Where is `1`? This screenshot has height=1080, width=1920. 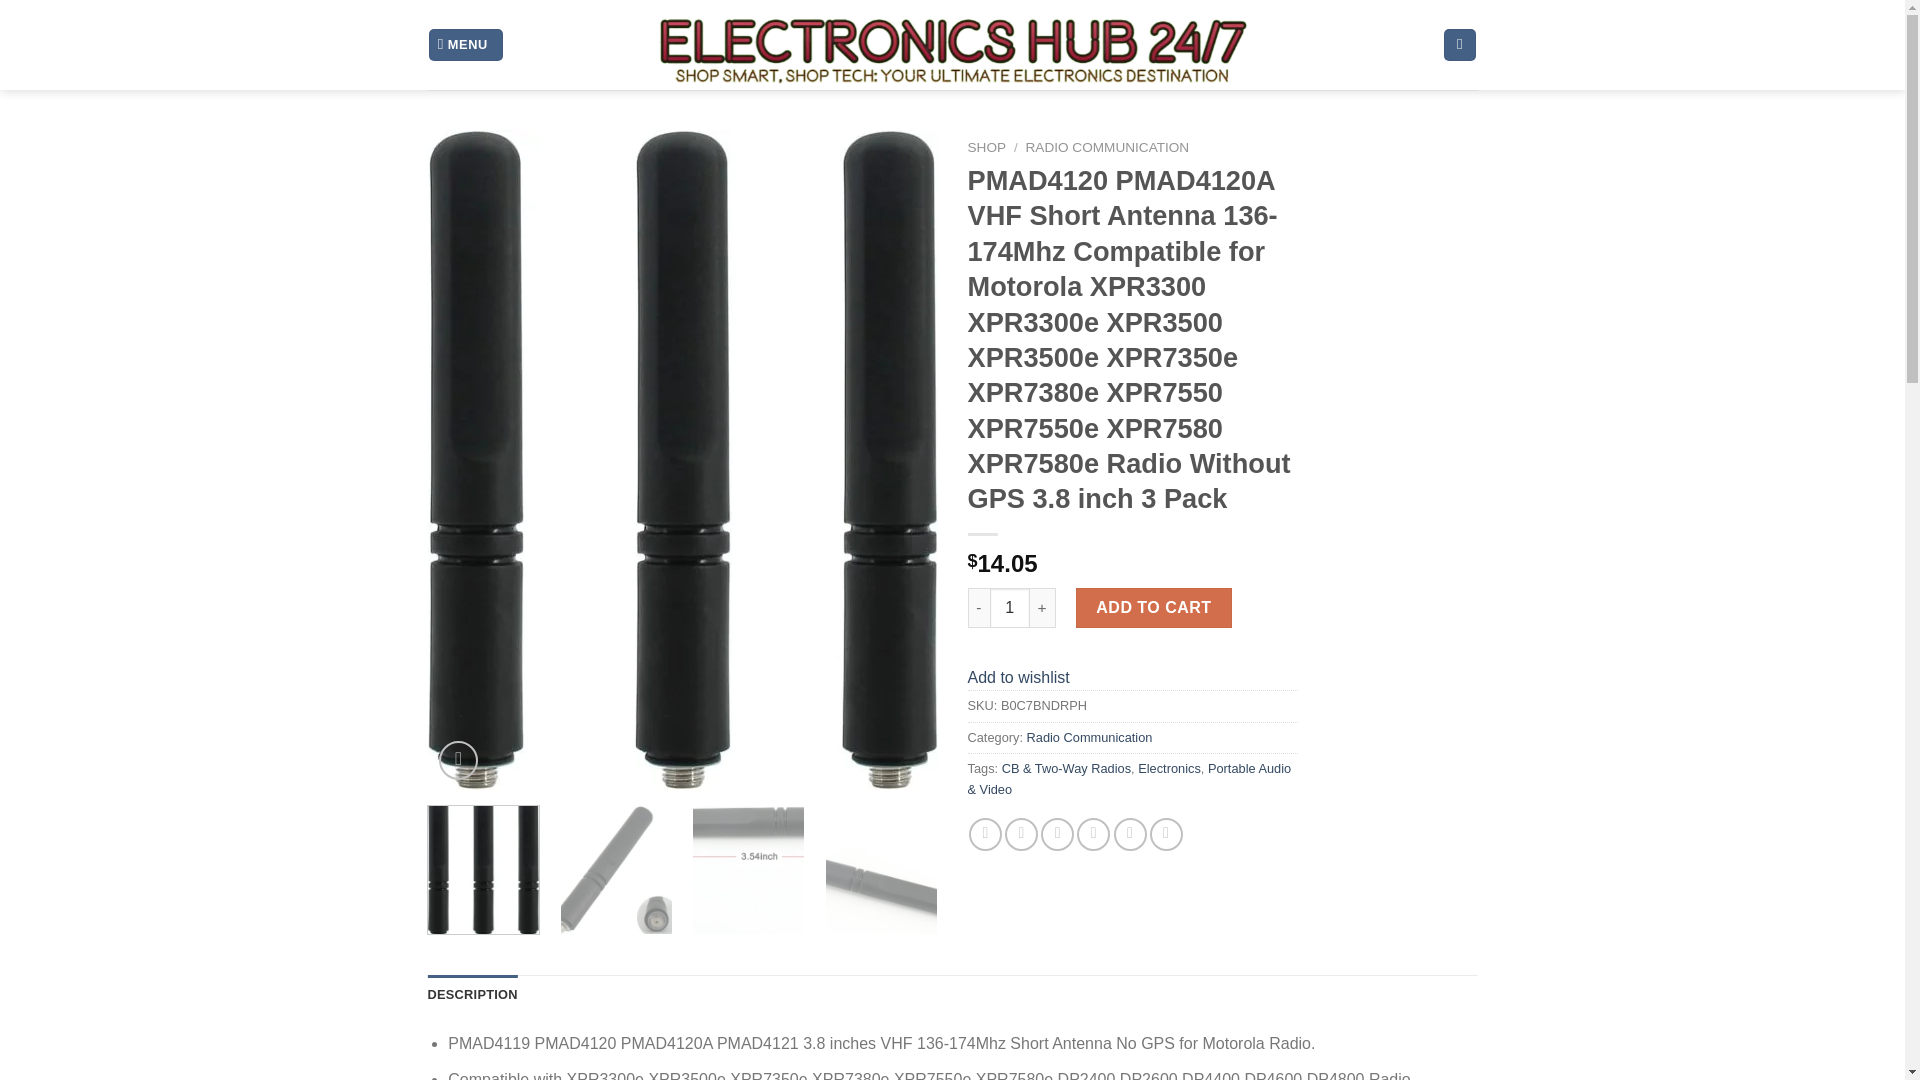
1 is located at coordinates (1010, 607).